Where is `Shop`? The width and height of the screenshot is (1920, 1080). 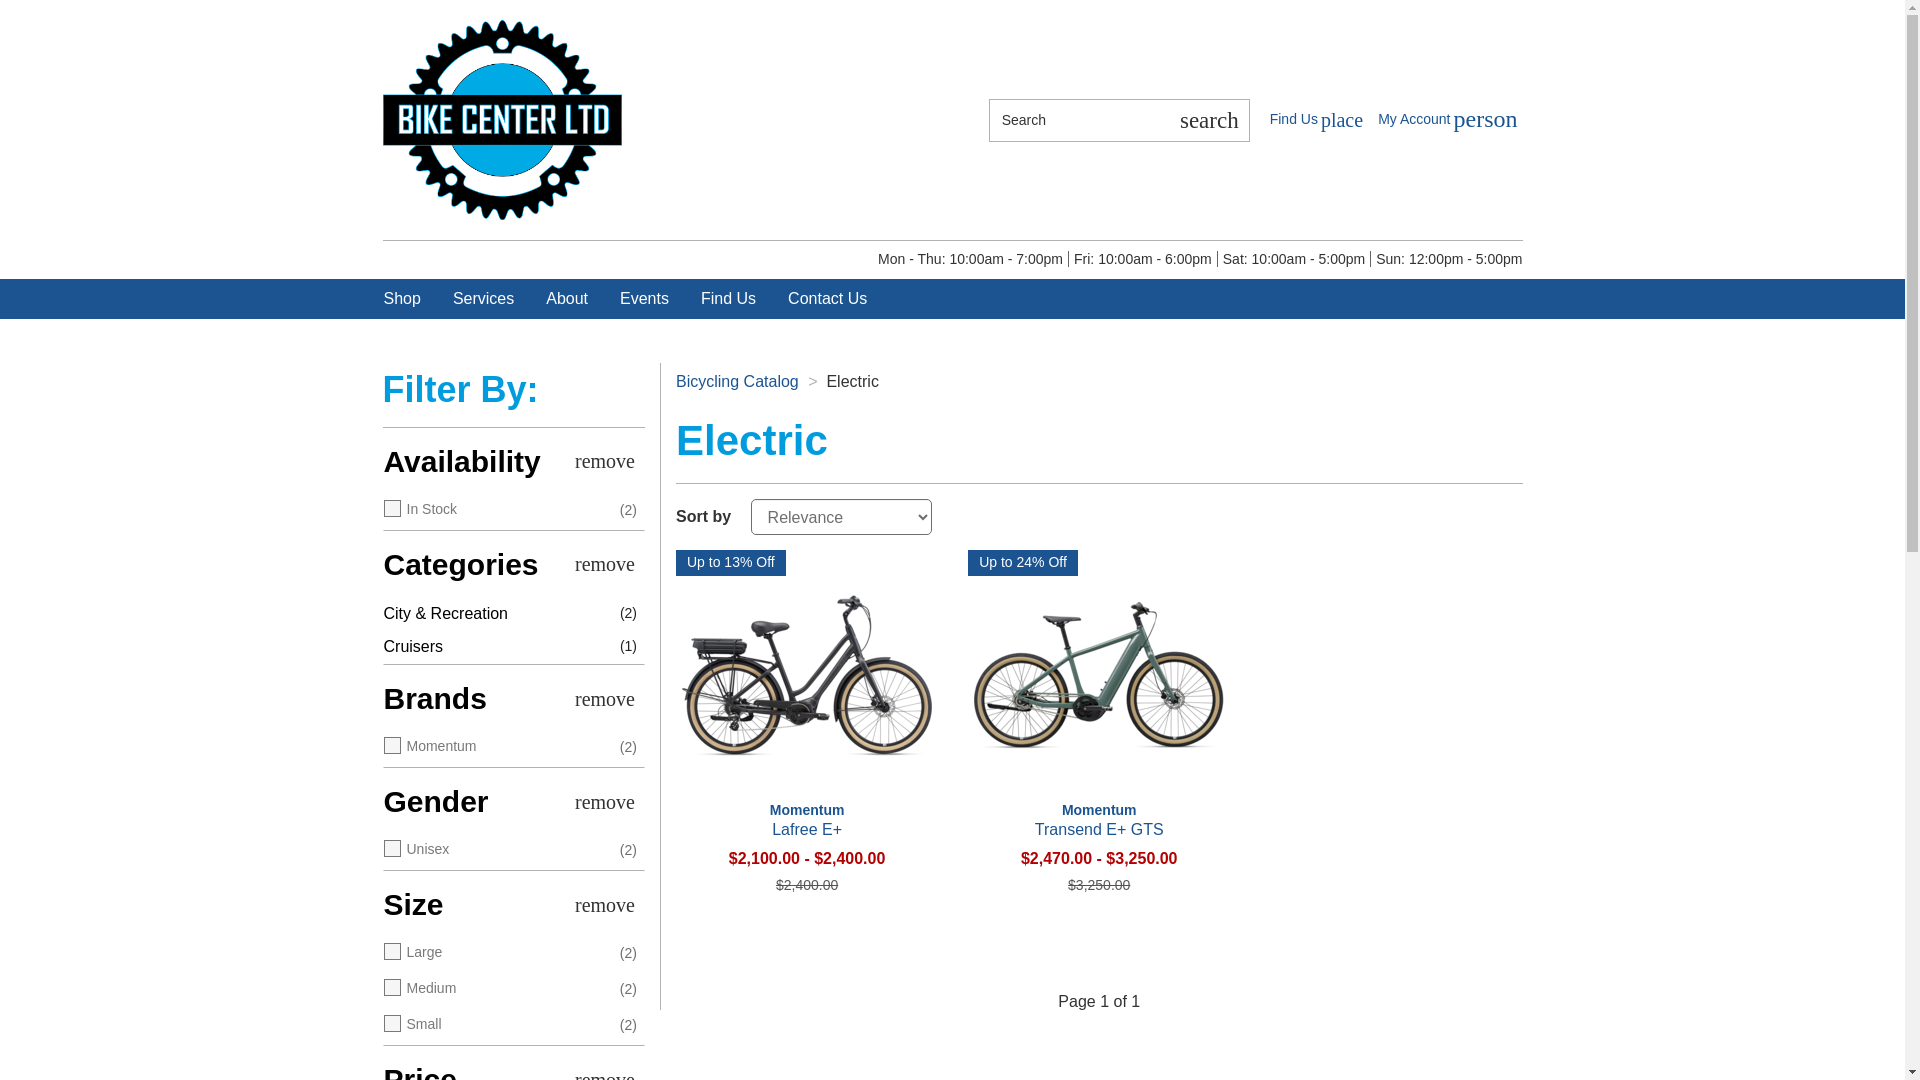 Shop is located at coordinates (1208, 120).